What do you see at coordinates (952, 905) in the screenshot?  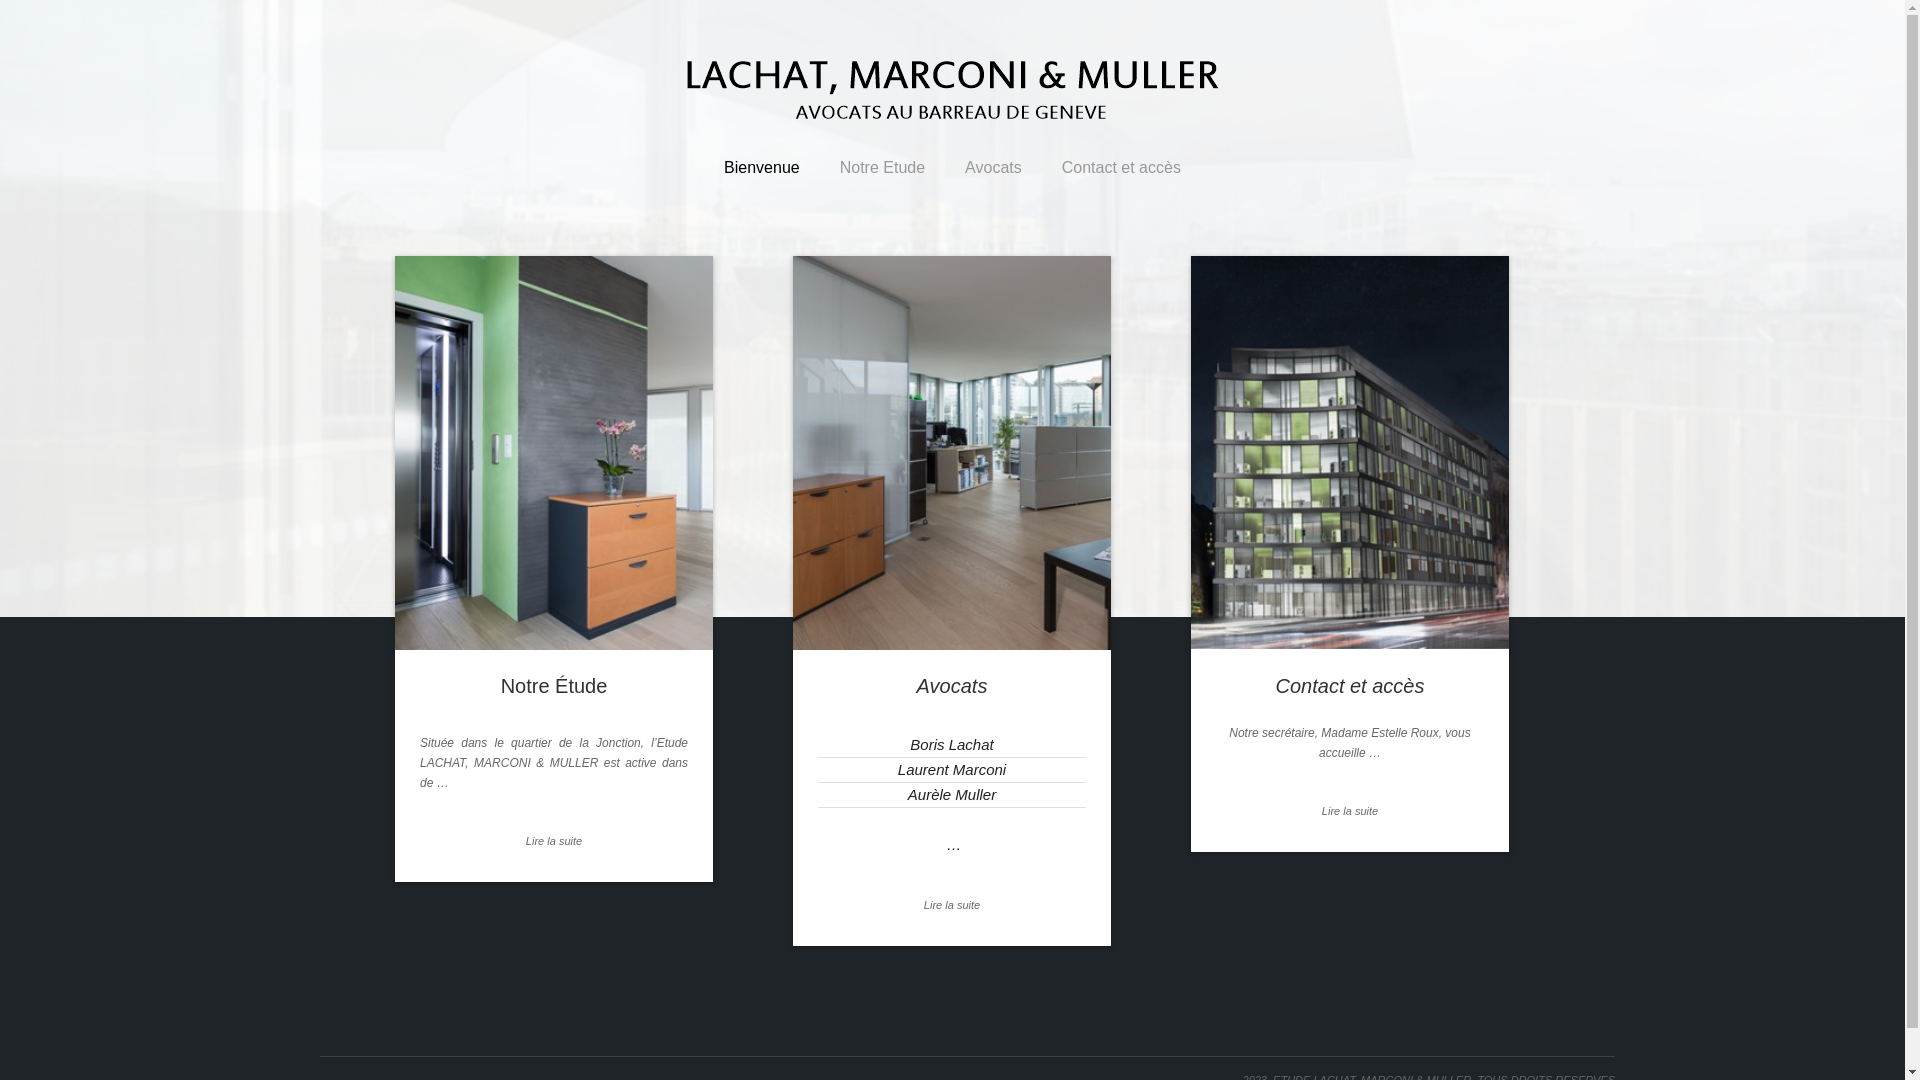 I see `Lire la suite` at bounding box center [952, 905].